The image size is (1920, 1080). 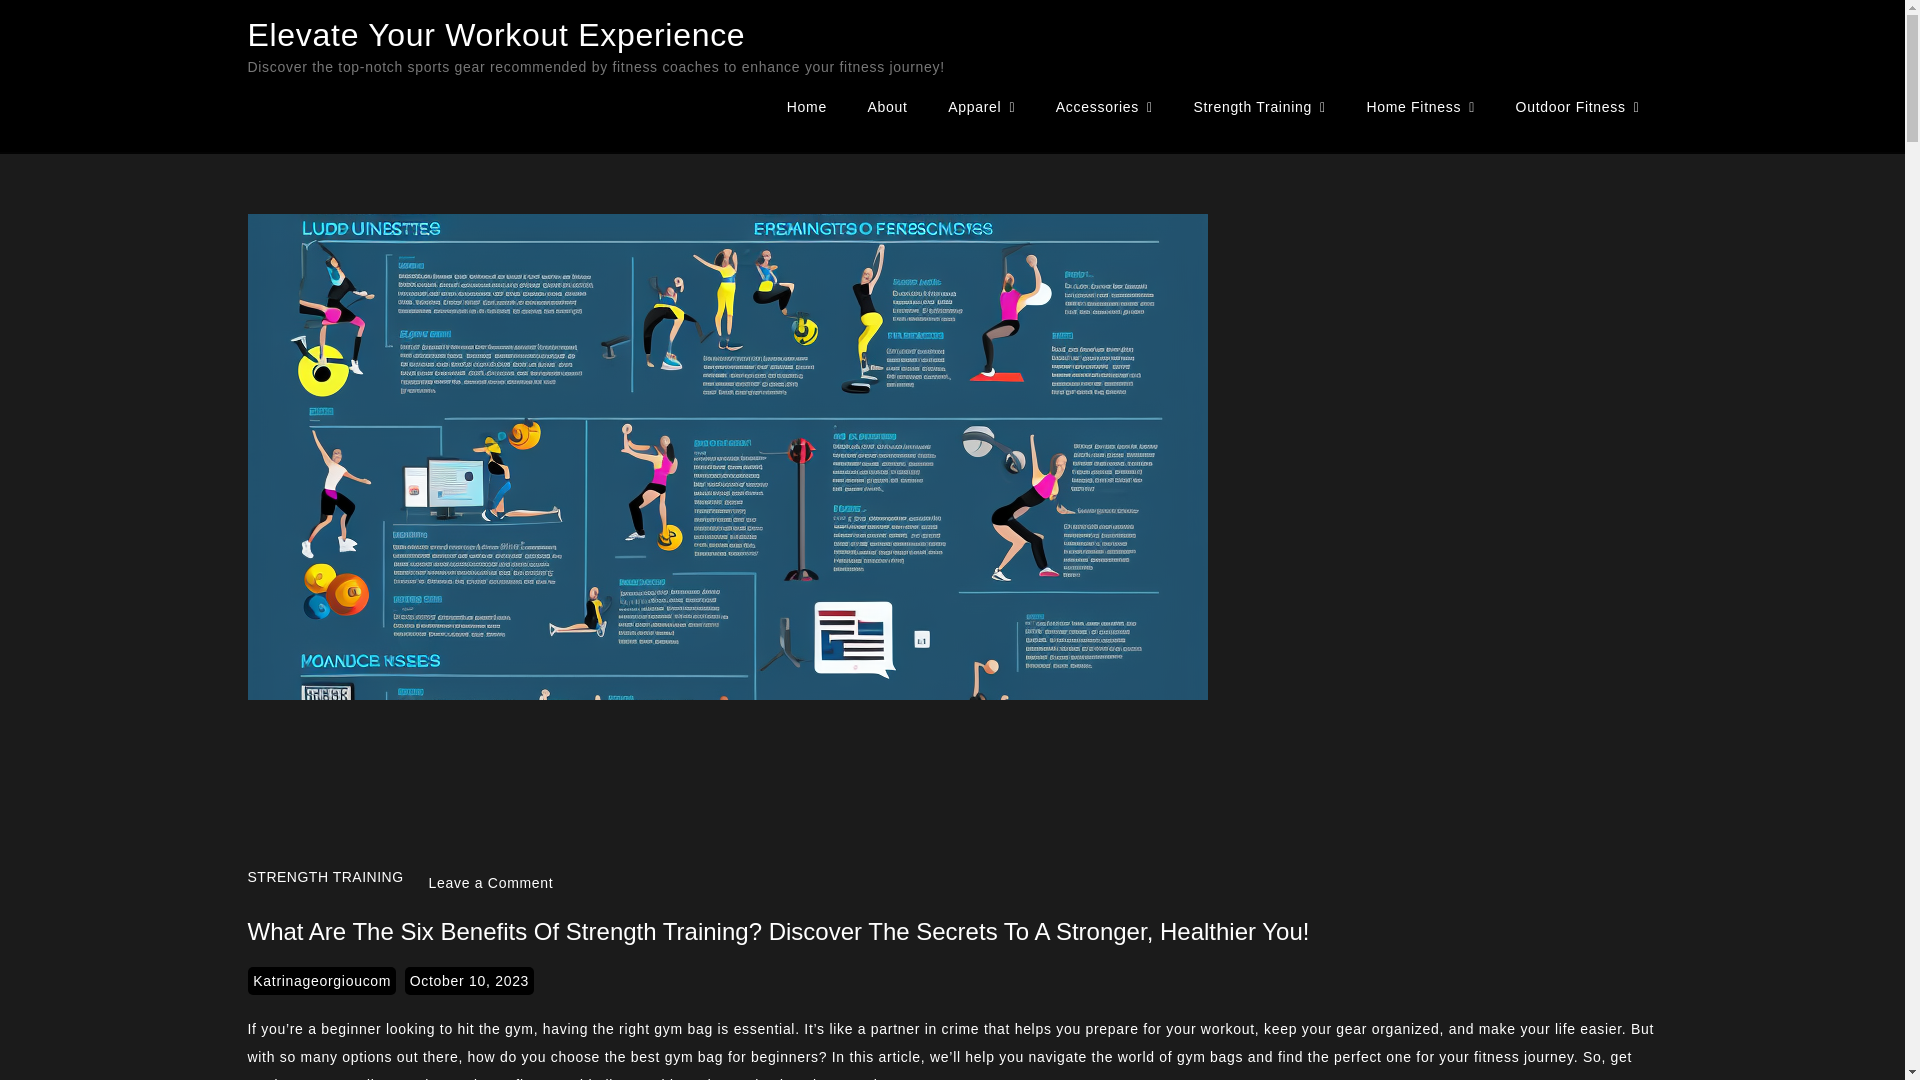 What do you see at coordinates (1420, 107) in the screenshot?
I see `Home Fitness` at bounding box center [1420, 107].